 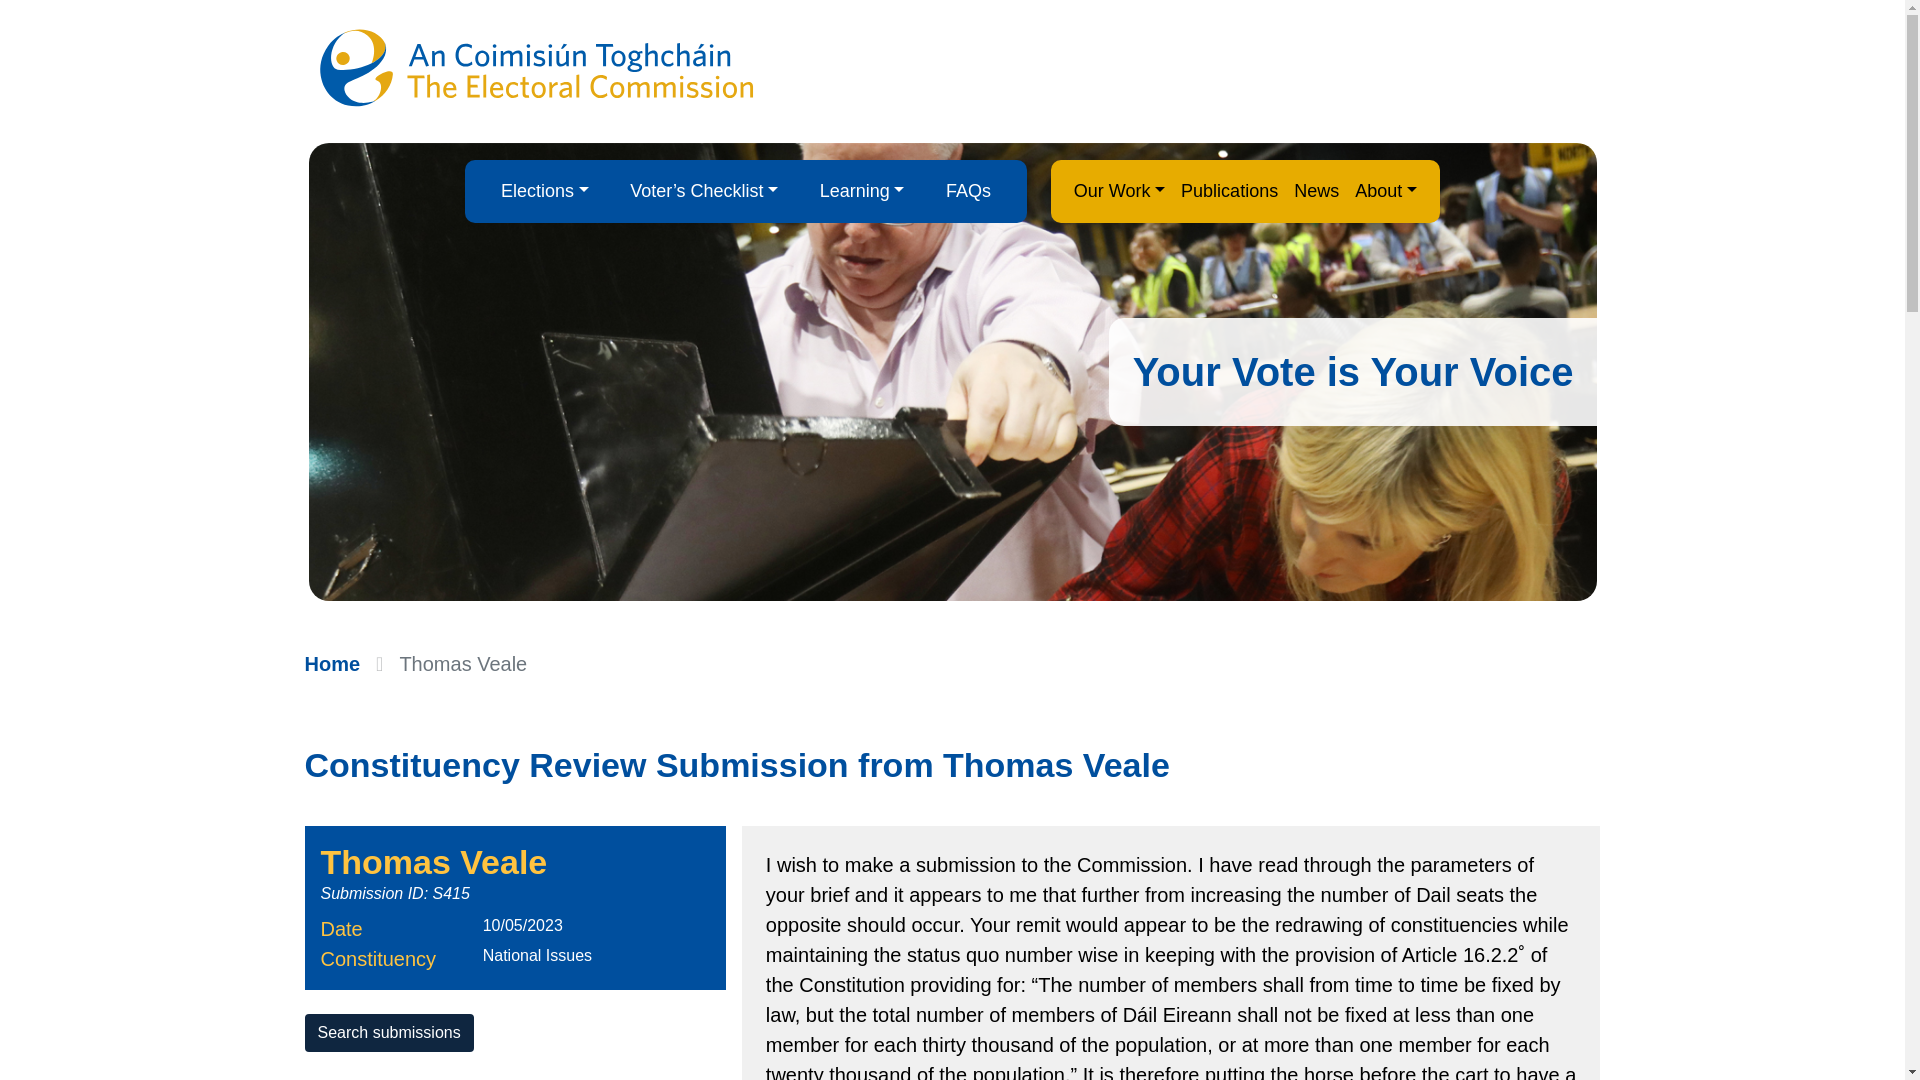 I want to click on Our Work, so click(x=1119, y=190).